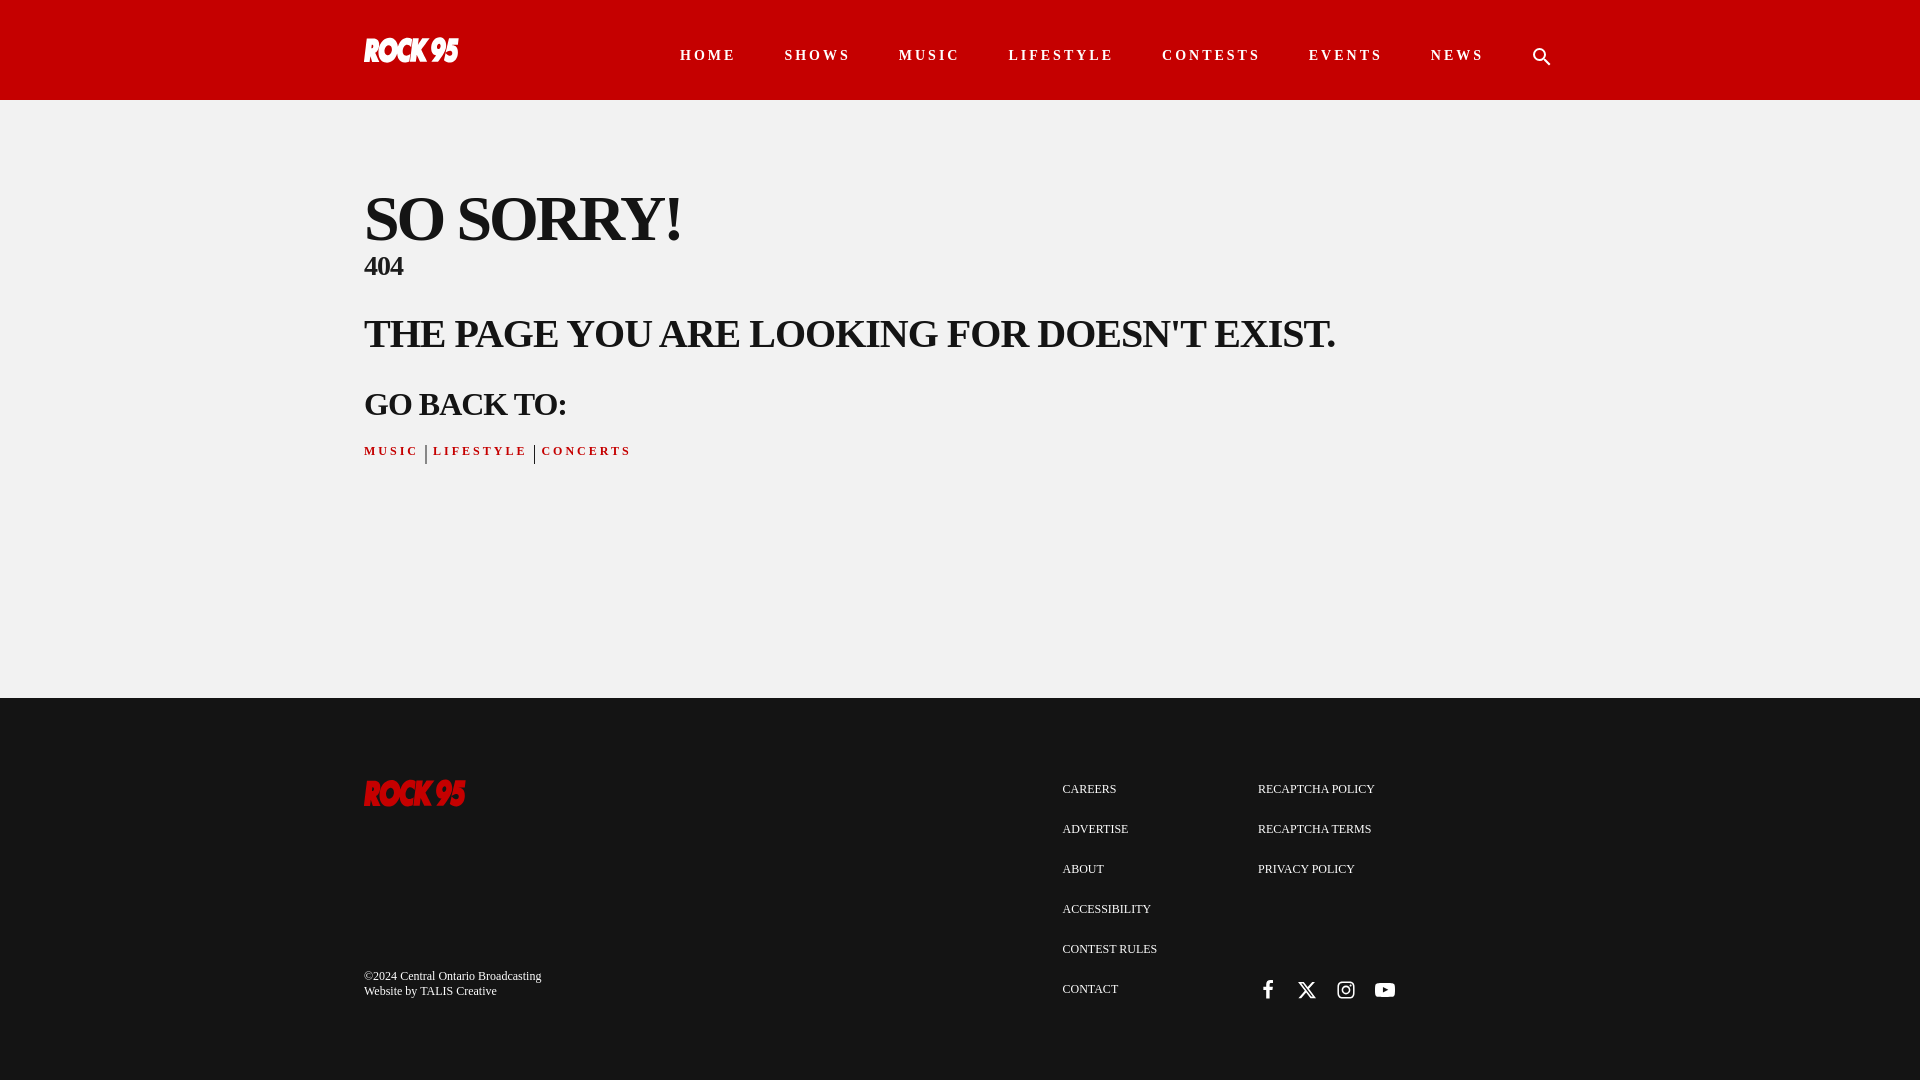 Image resolution: width=1920 pixels, height=1080 pixels. I want to click on HOME, so click(707, 56).